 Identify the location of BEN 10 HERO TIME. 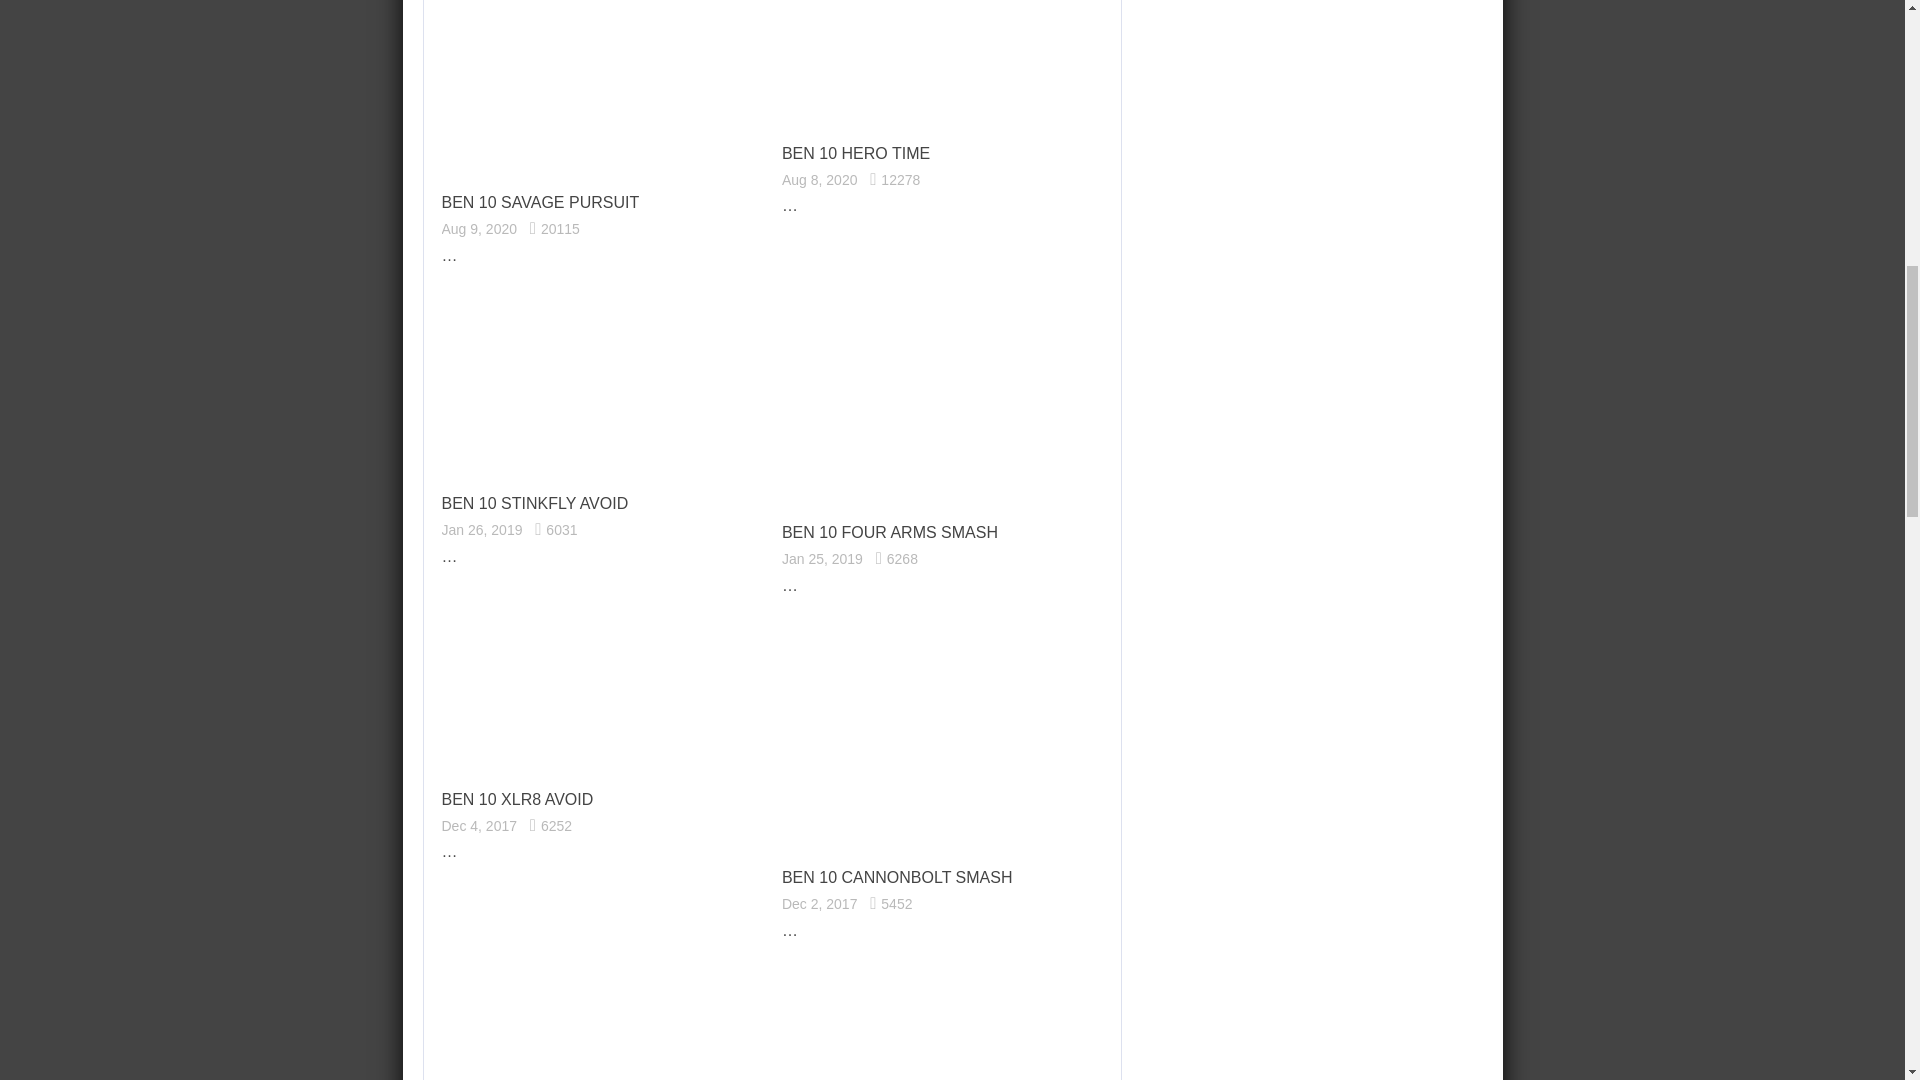
(855, 153).